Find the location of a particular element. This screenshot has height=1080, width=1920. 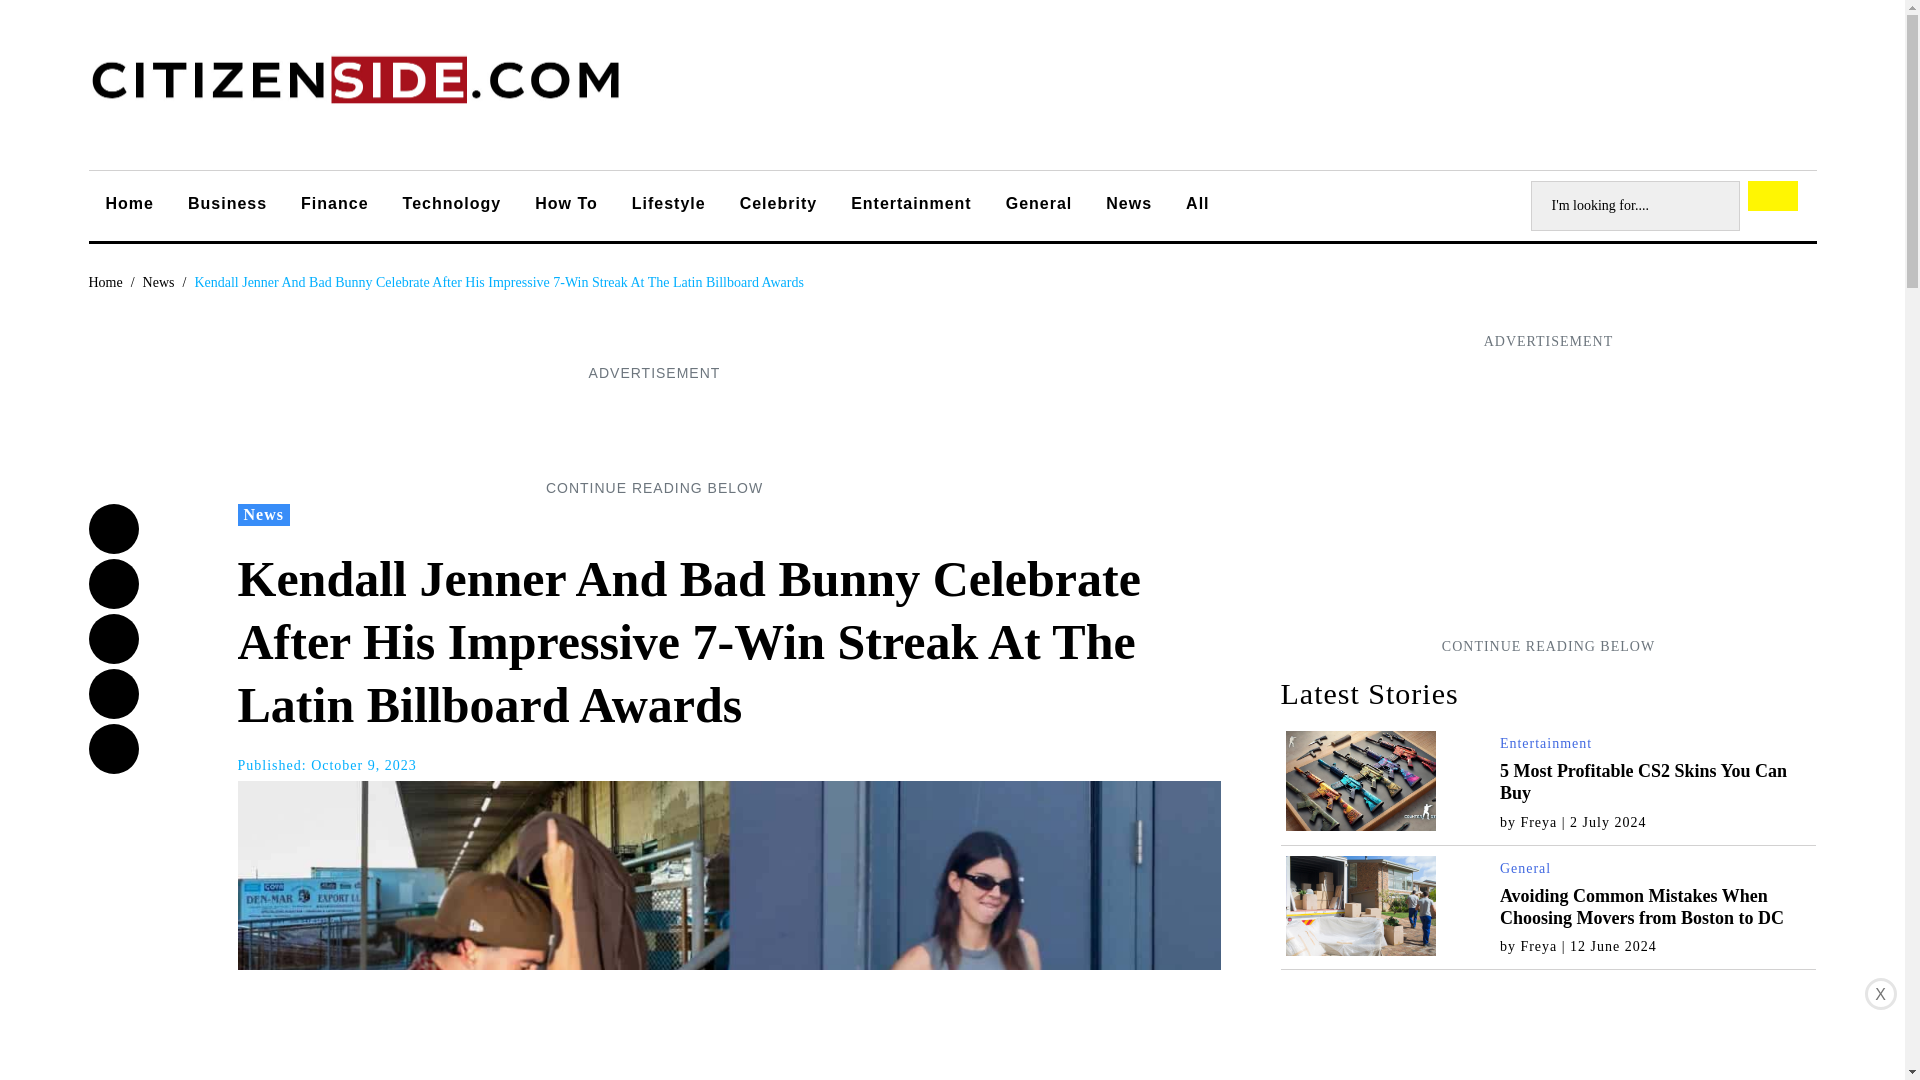

LinkedIn is located at coordinates (113, 694).